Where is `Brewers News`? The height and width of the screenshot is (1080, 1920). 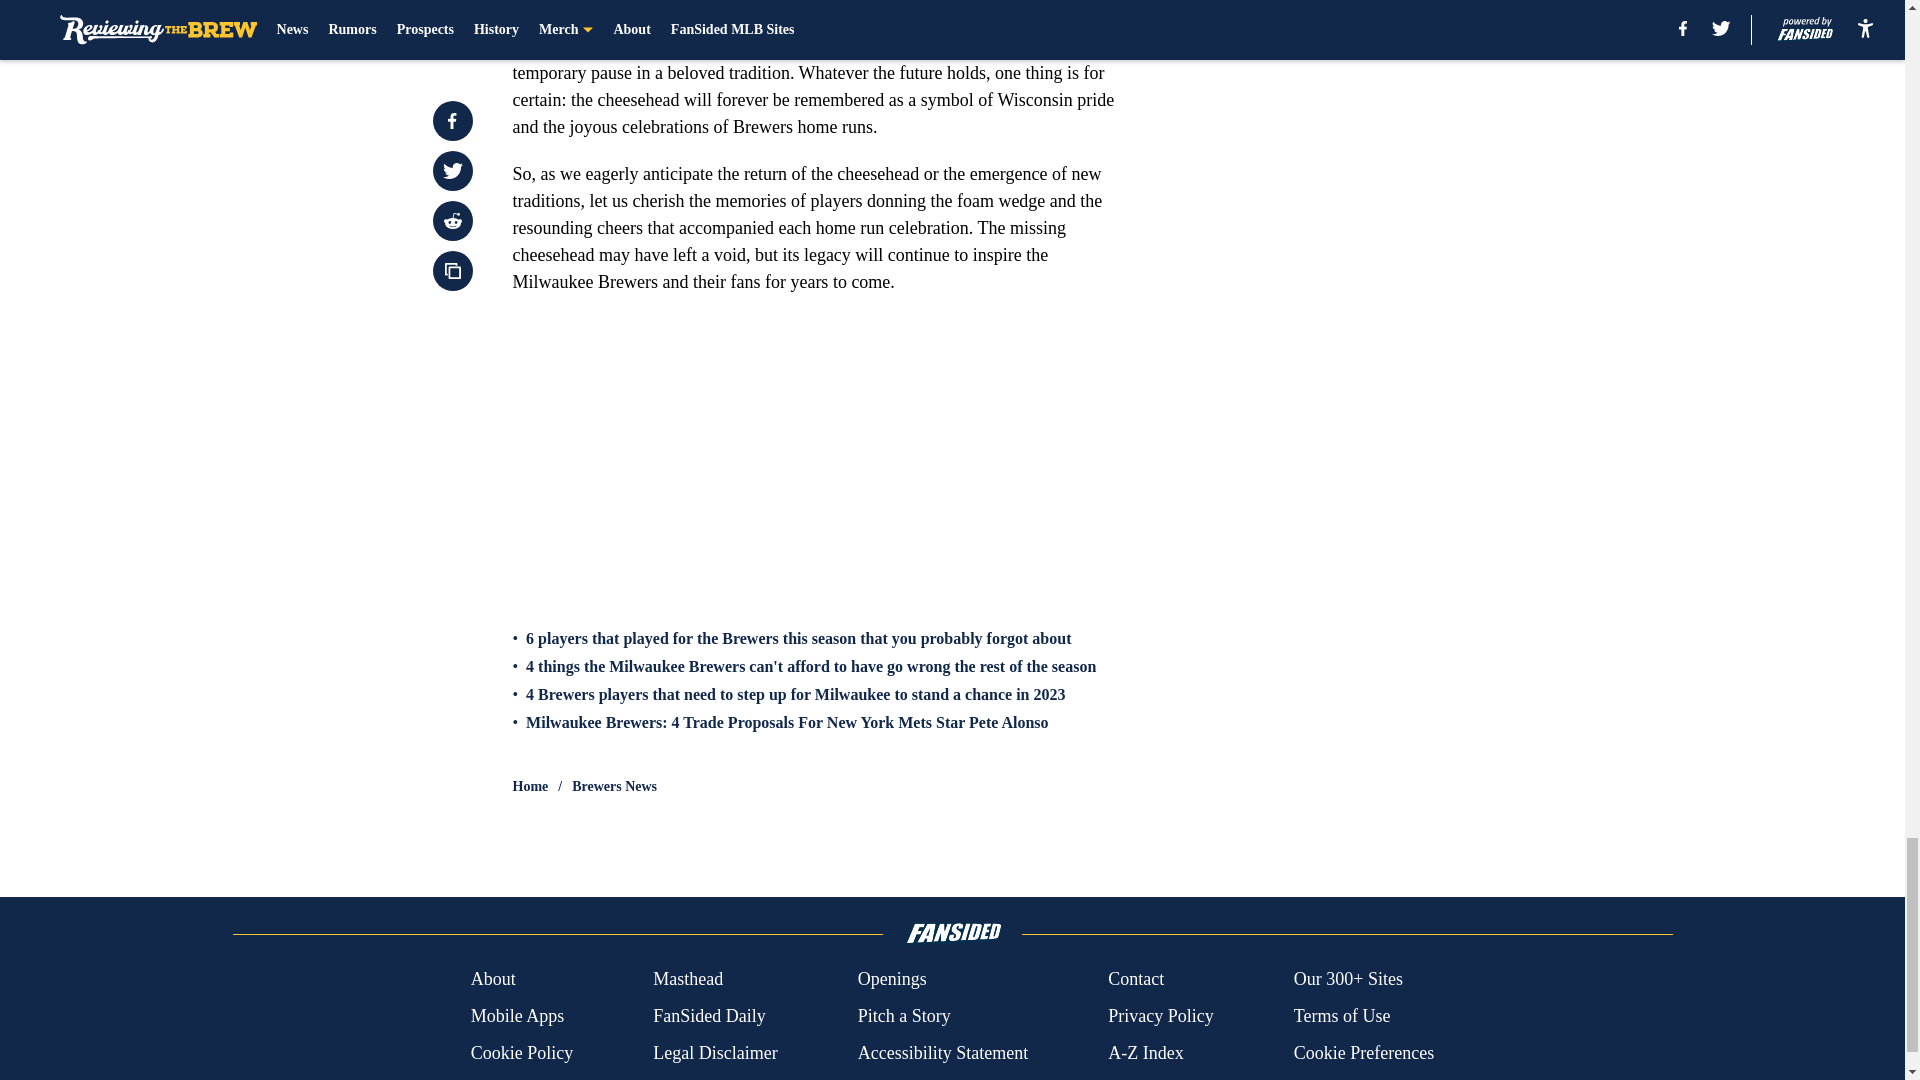 Brewers News is located at coordinates (614, 786).